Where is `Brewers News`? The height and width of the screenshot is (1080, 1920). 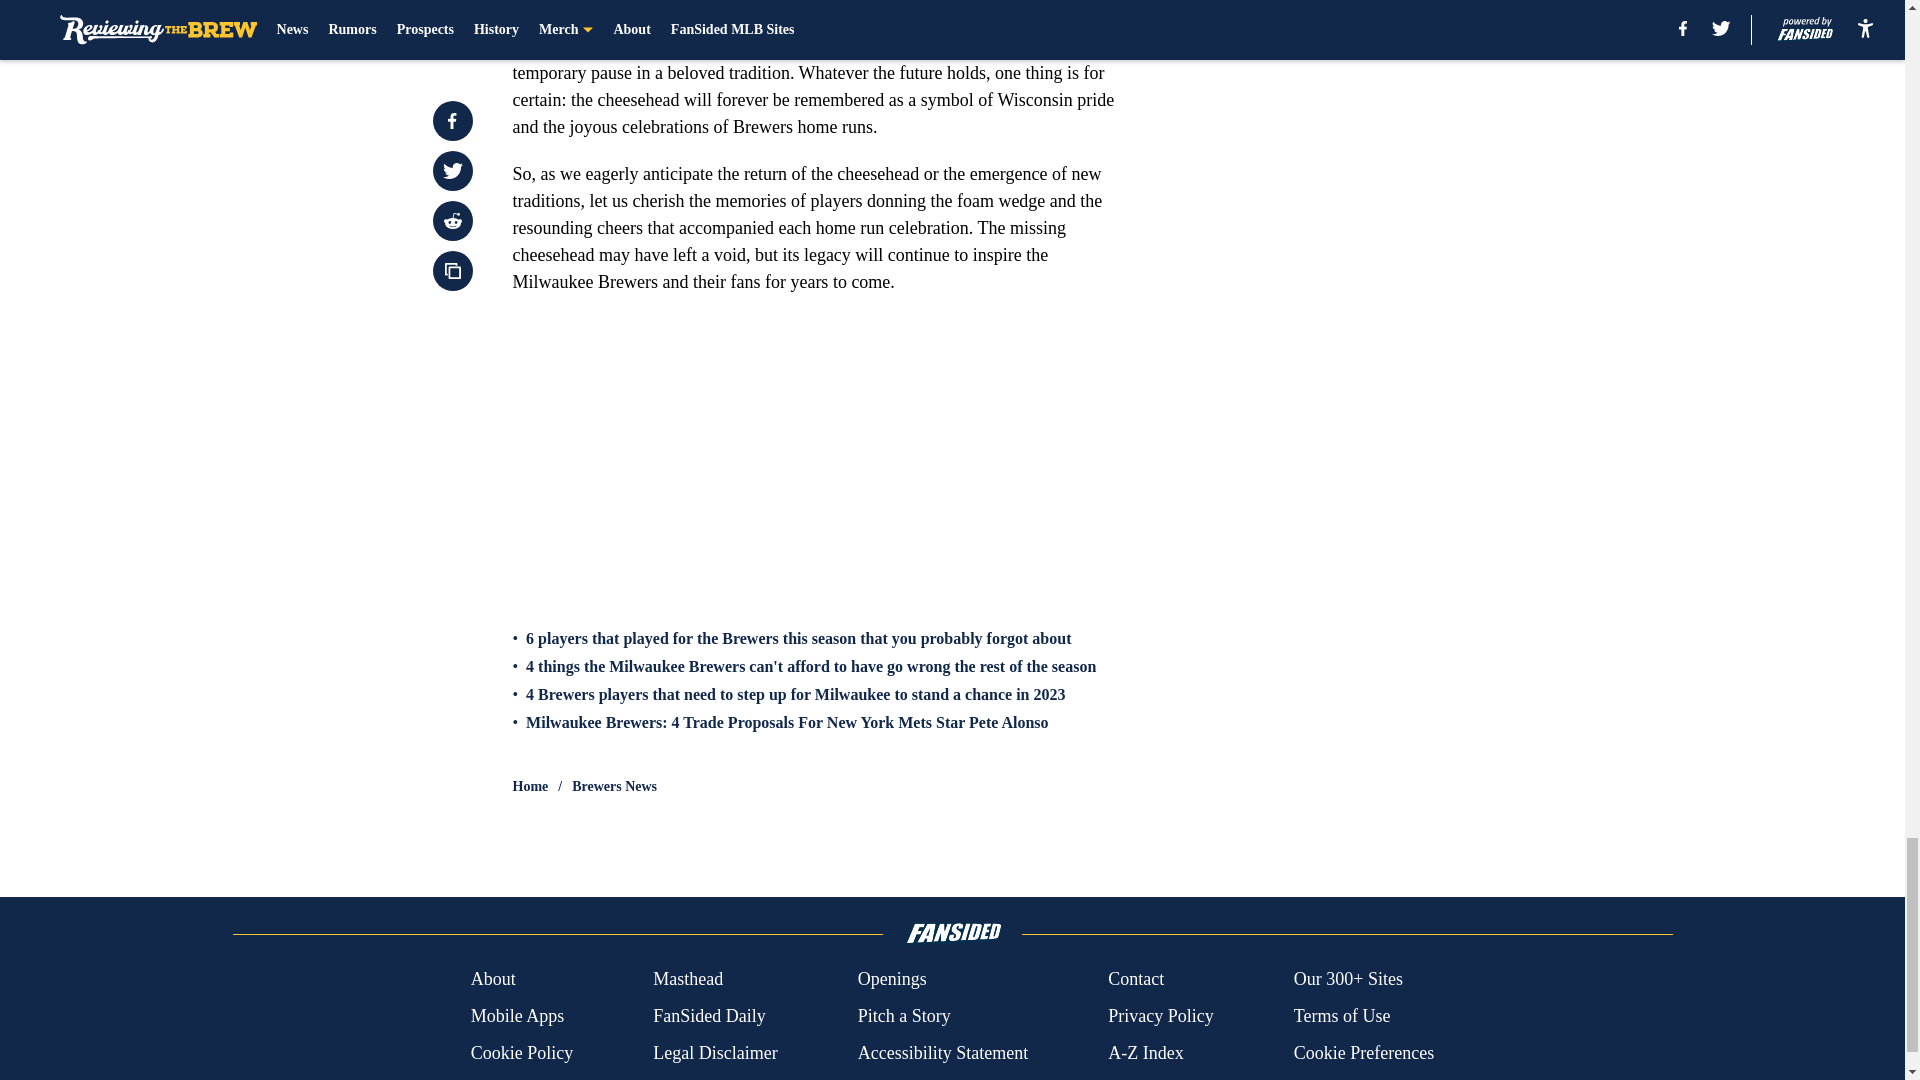 Brewers News is located at coordinates (614, 786).